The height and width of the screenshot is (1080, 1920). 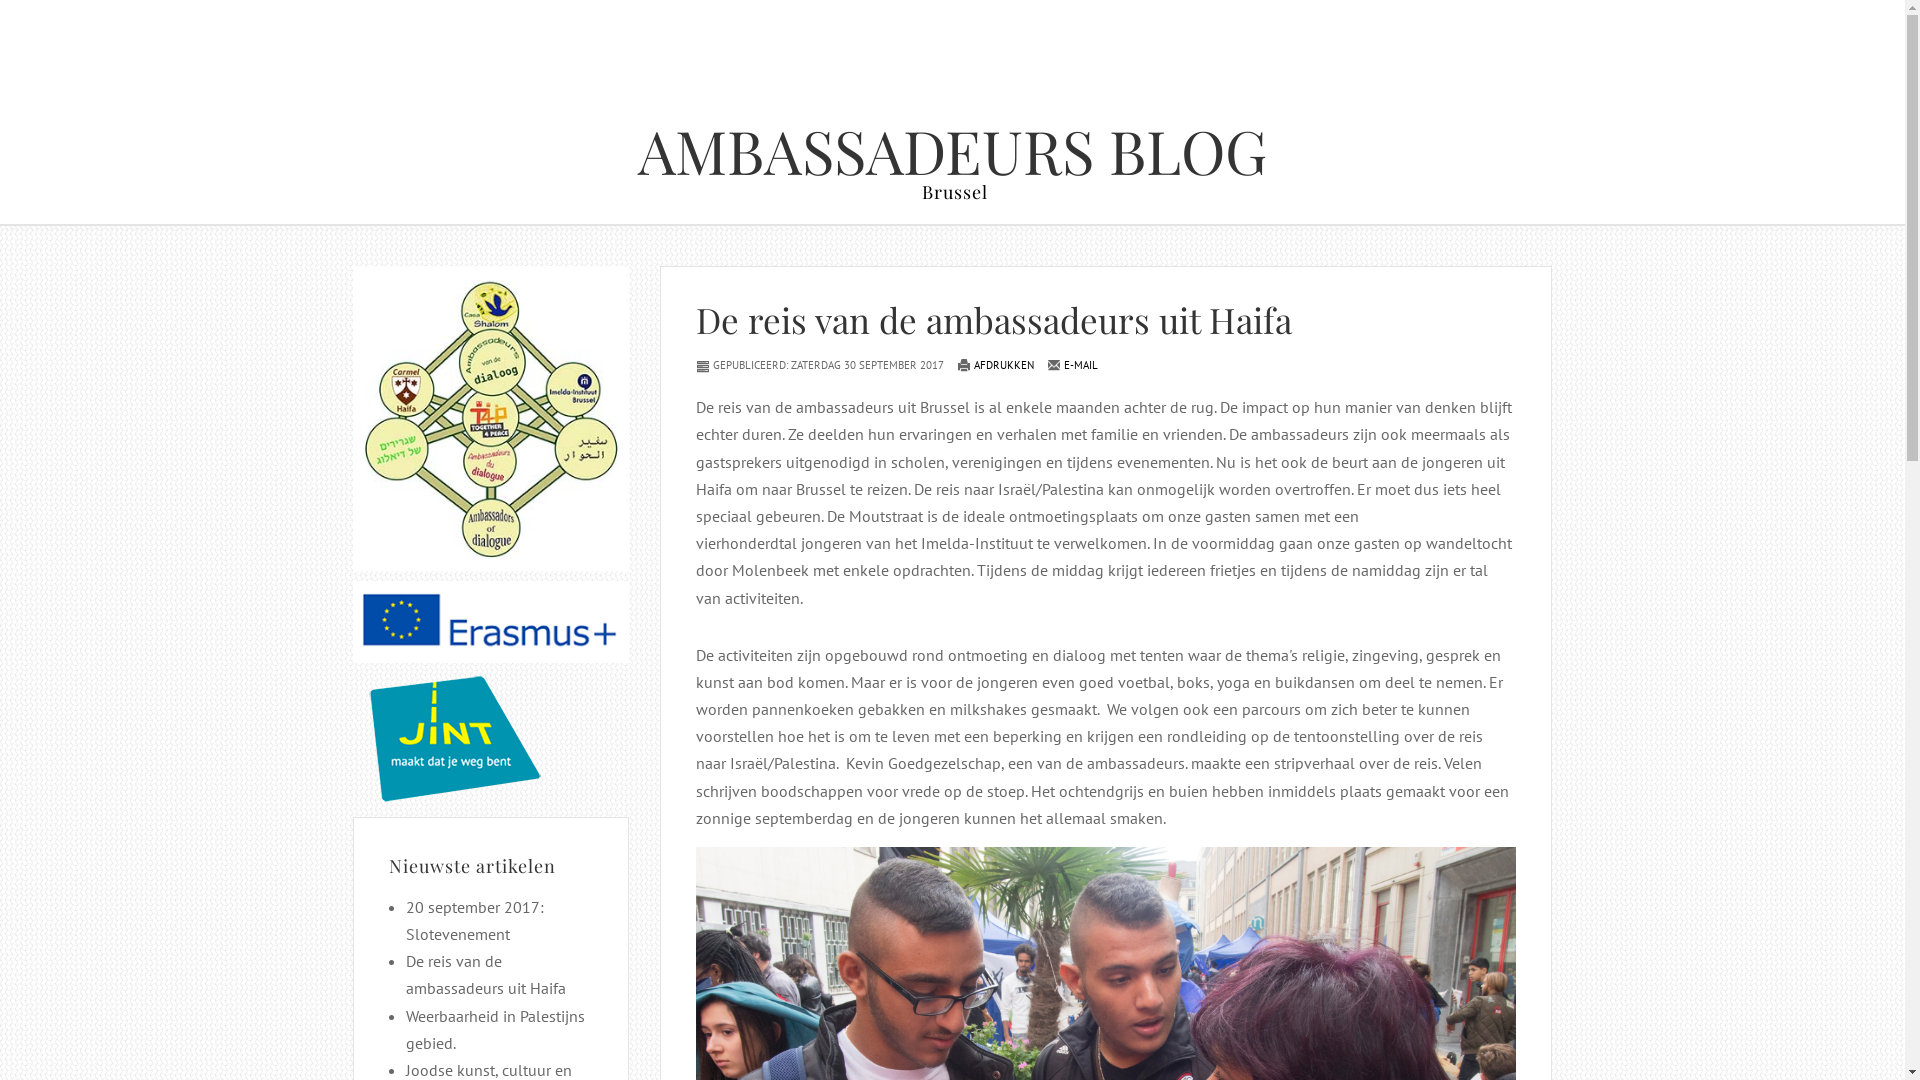 What do you see at coordinates (475, 920) in the screenshot?
I see `20 september 2017: Slotevenement` at bounding box center [475, 920].